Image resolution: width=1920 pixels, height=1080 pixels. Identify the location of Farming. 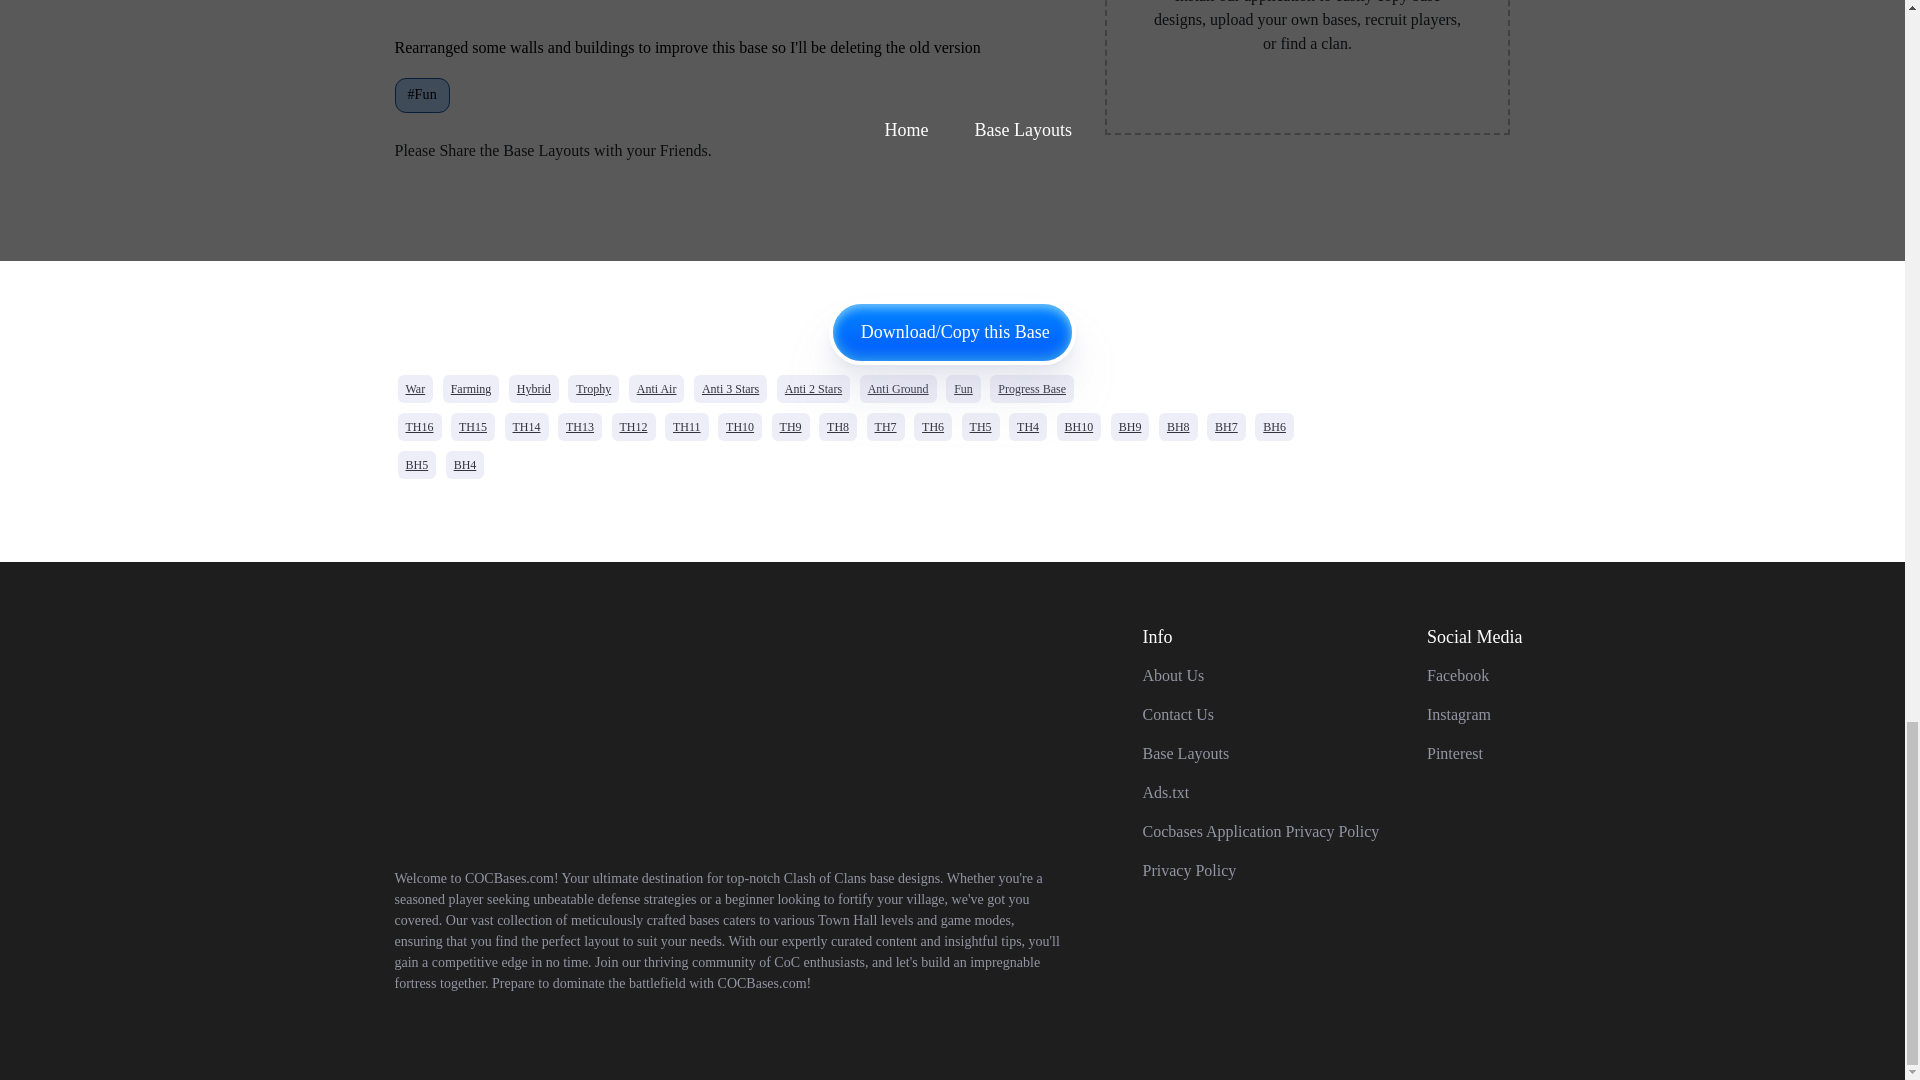
(471, 388).